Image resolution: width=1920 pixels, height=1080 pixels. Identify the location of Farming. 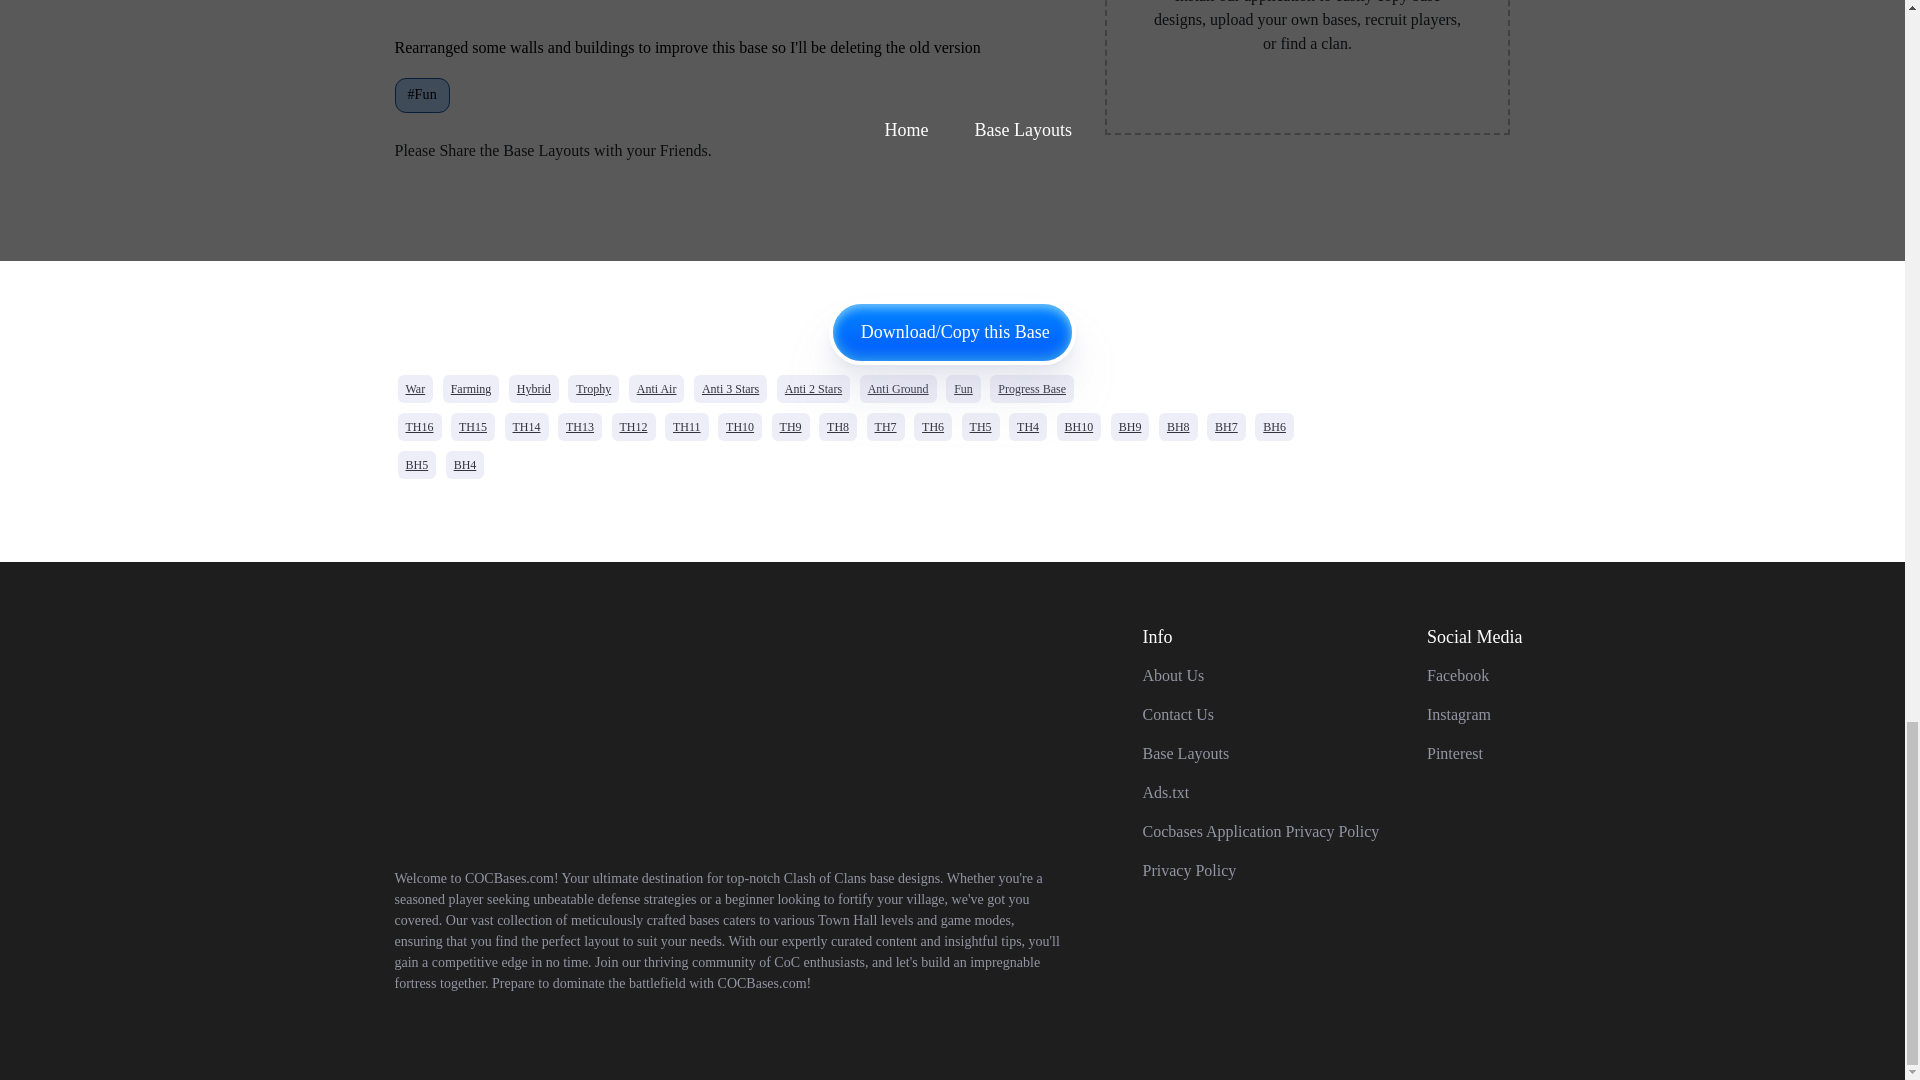
(471, 388).